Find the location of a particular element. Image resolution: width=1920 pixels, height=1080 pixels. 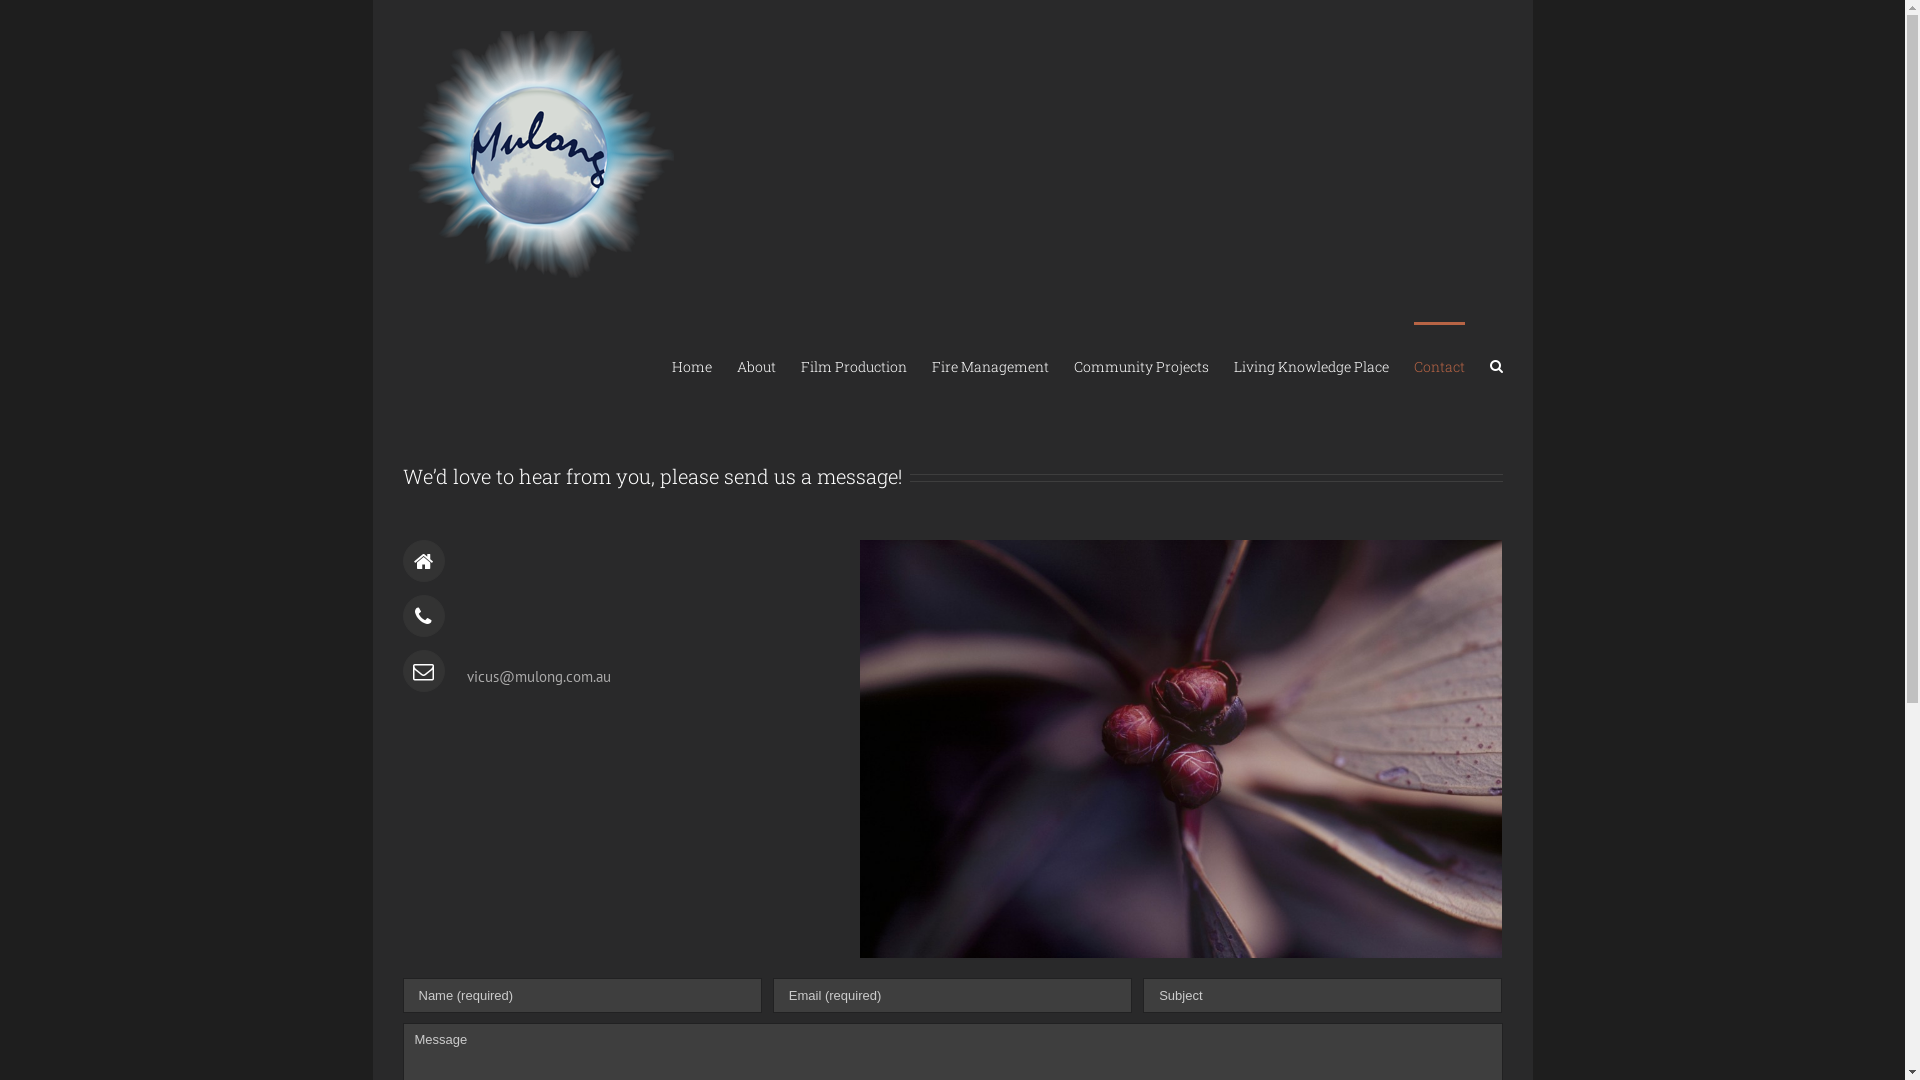

Fire Management is located at coordinates (990, 365).